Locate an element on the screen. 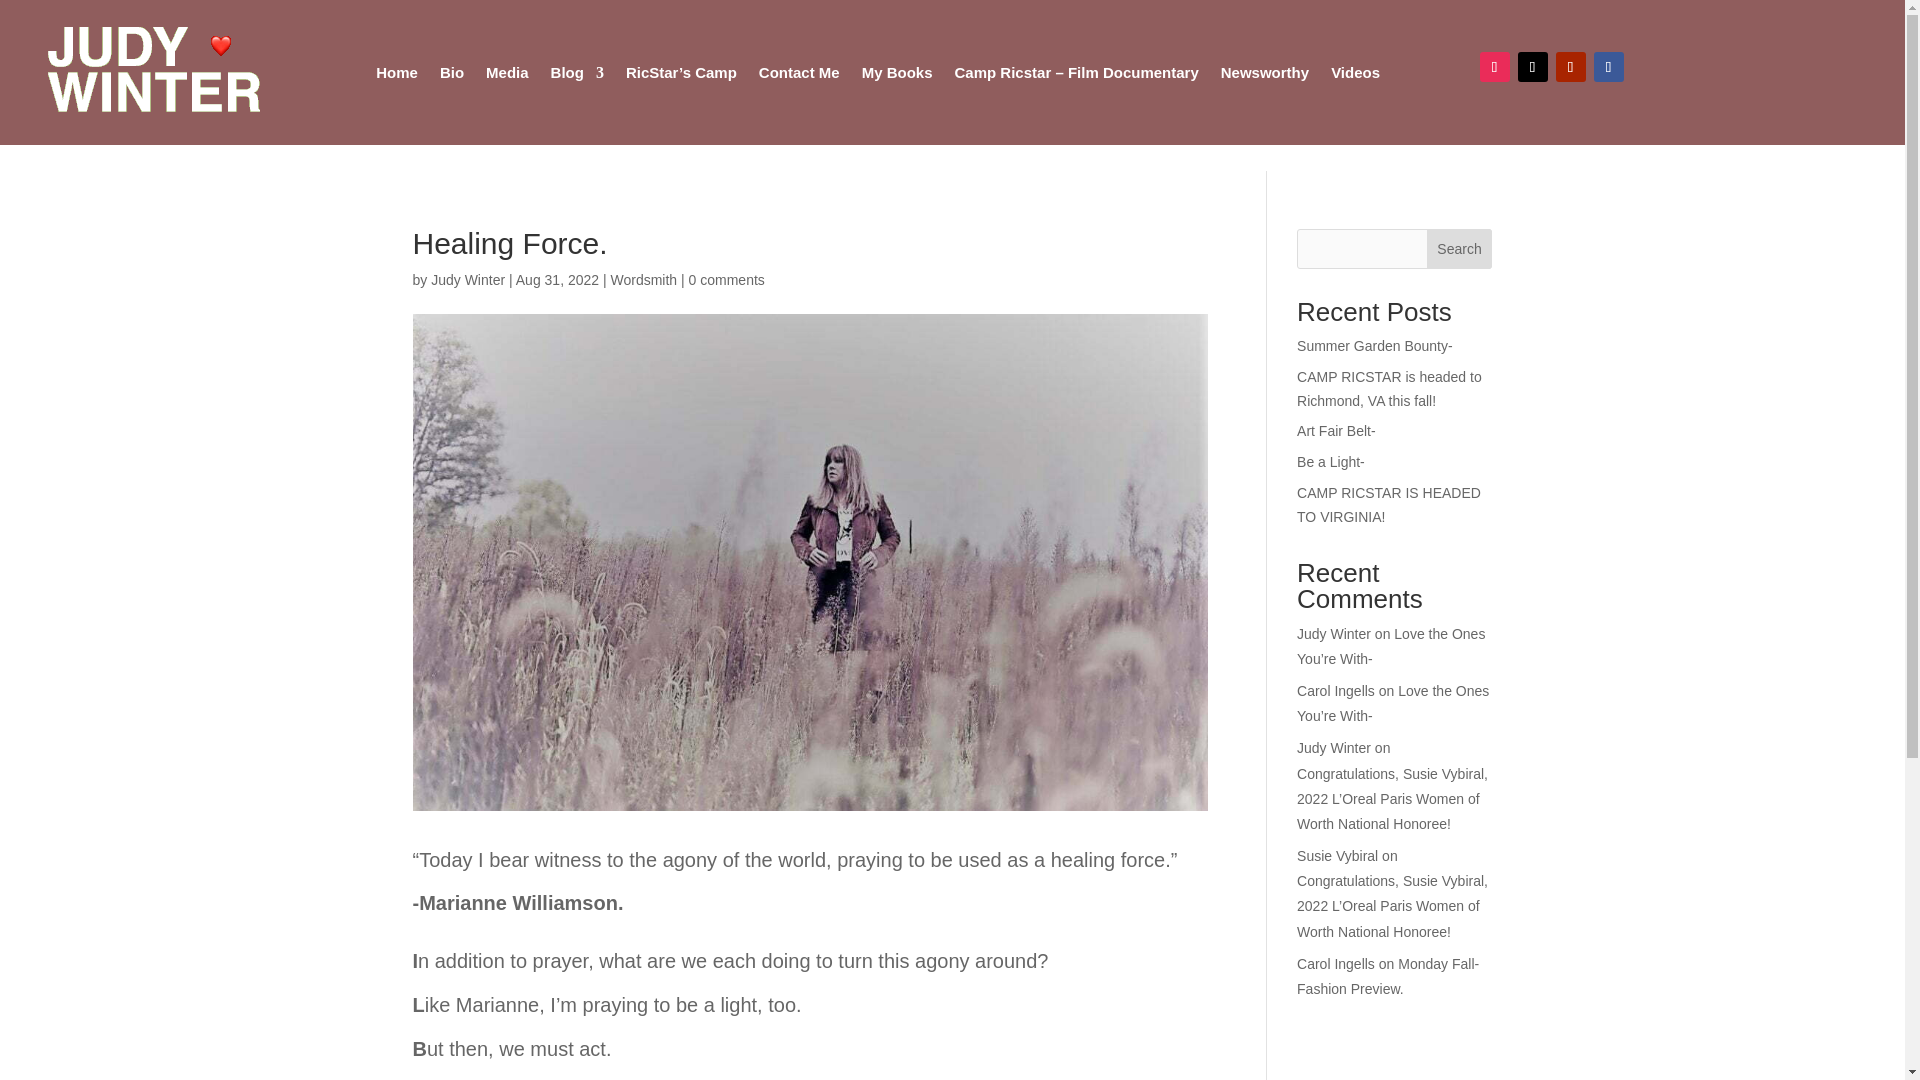 The width and height of the screenshot is (1920, 1080). Follow on X is located at coordinates (1532, 66).